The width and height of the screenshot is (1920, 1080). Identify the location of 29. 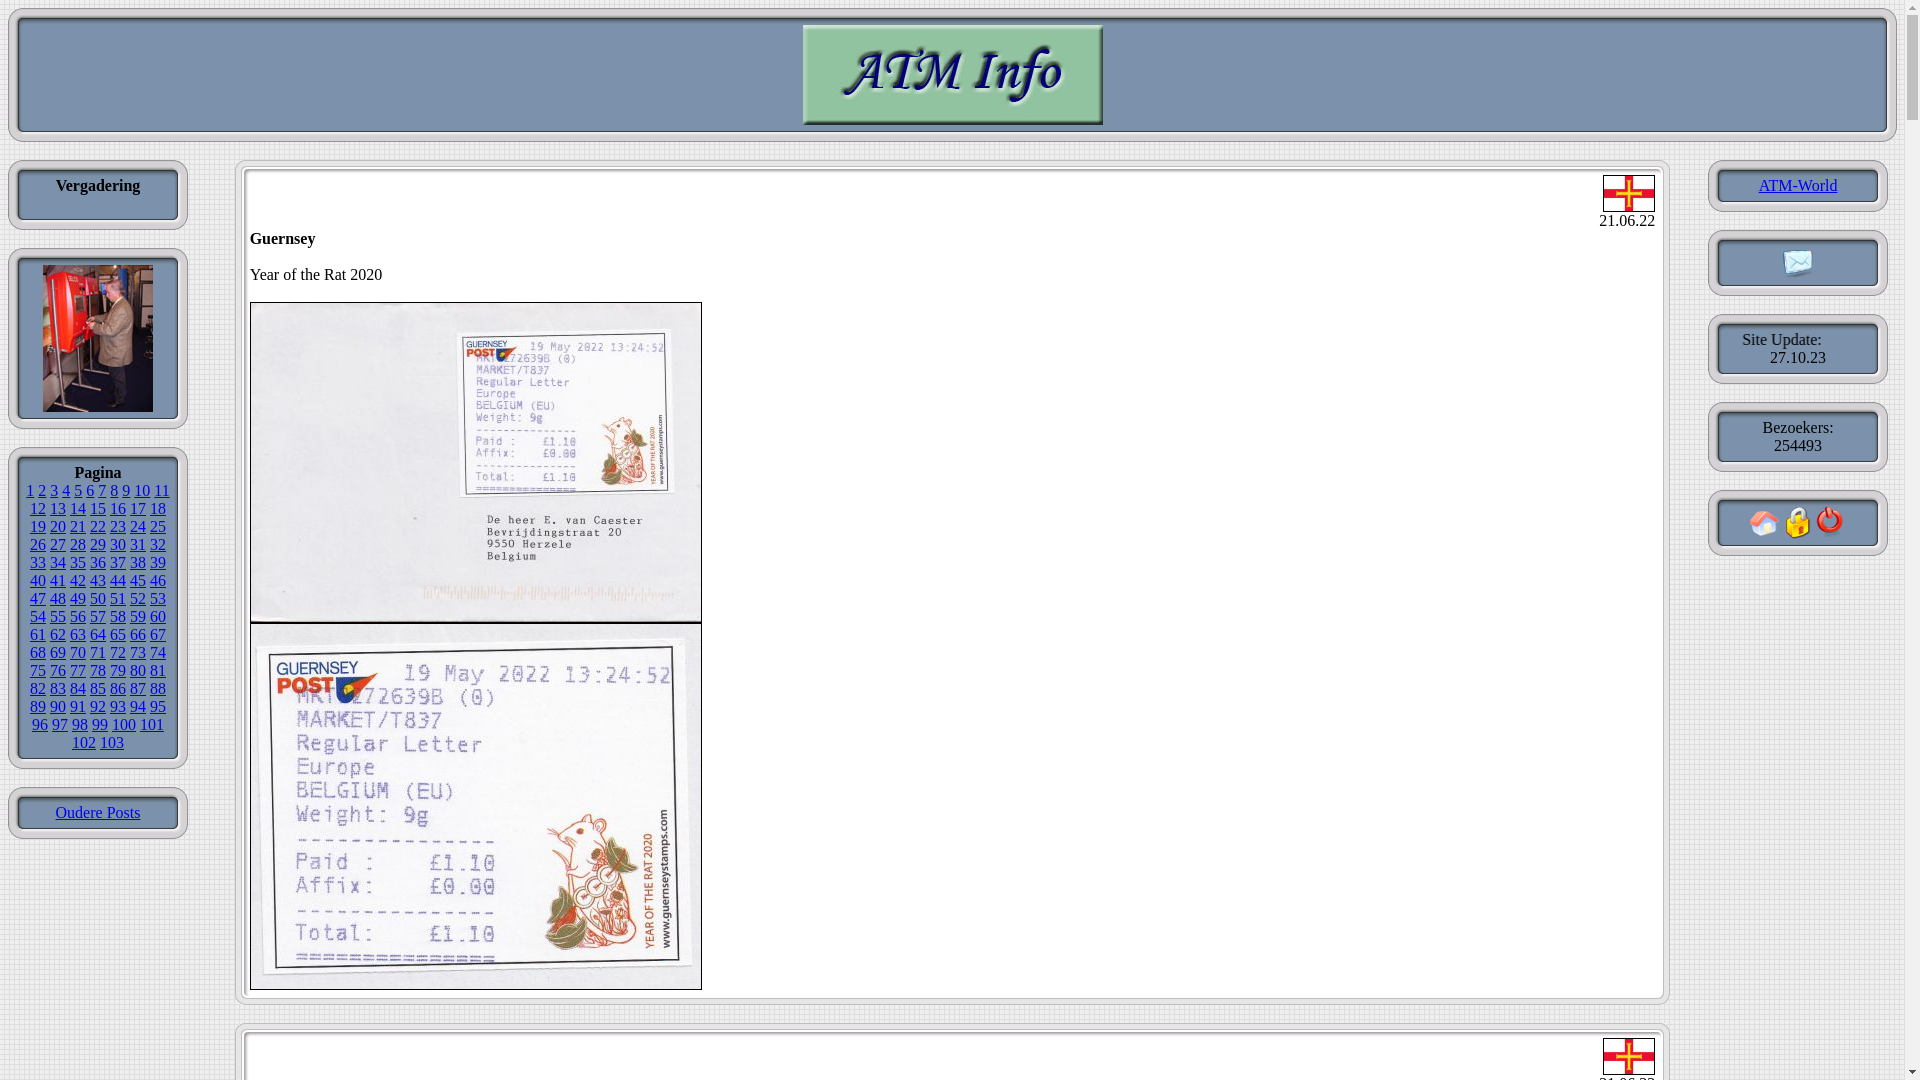
(98, 544).